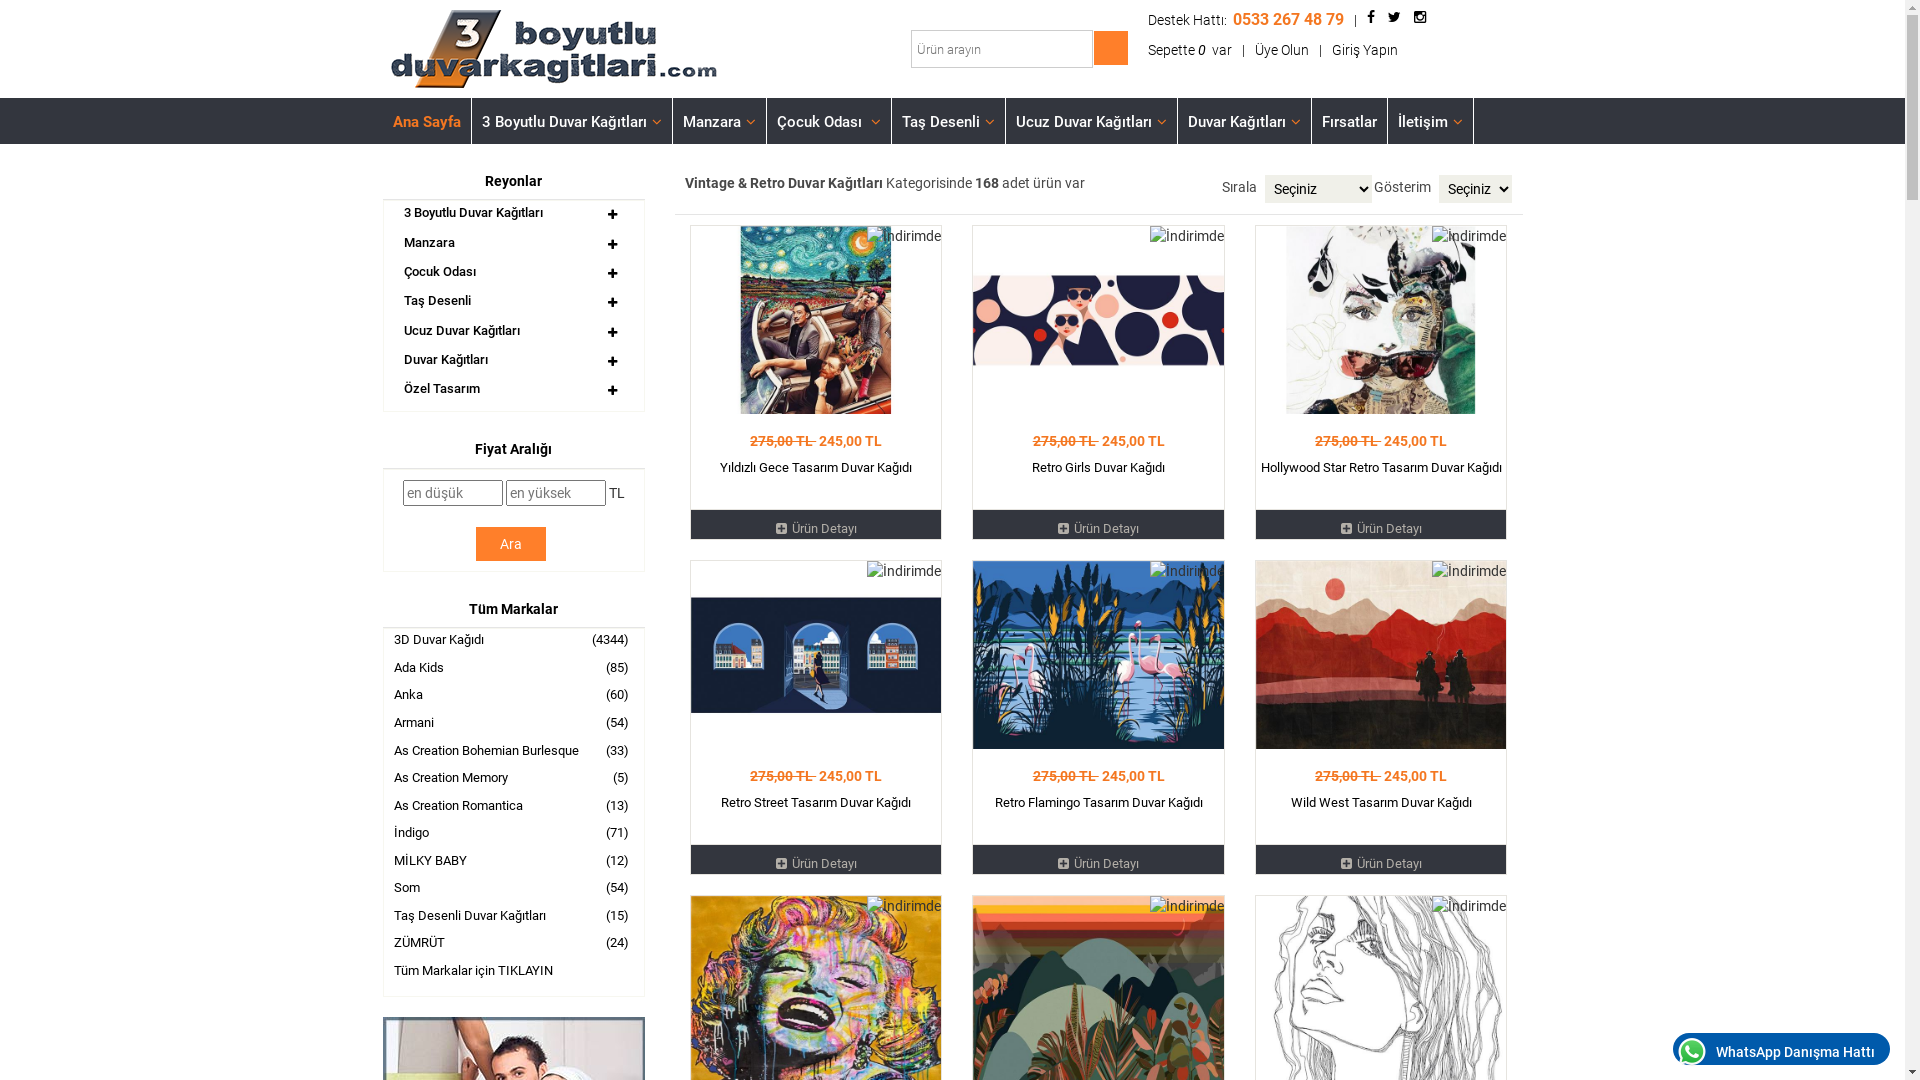 This screenshot has width=1920, height=1080. Describe the element at coordinates (514, 725) in the screenshot. I see `(54)
Armani` at that location.